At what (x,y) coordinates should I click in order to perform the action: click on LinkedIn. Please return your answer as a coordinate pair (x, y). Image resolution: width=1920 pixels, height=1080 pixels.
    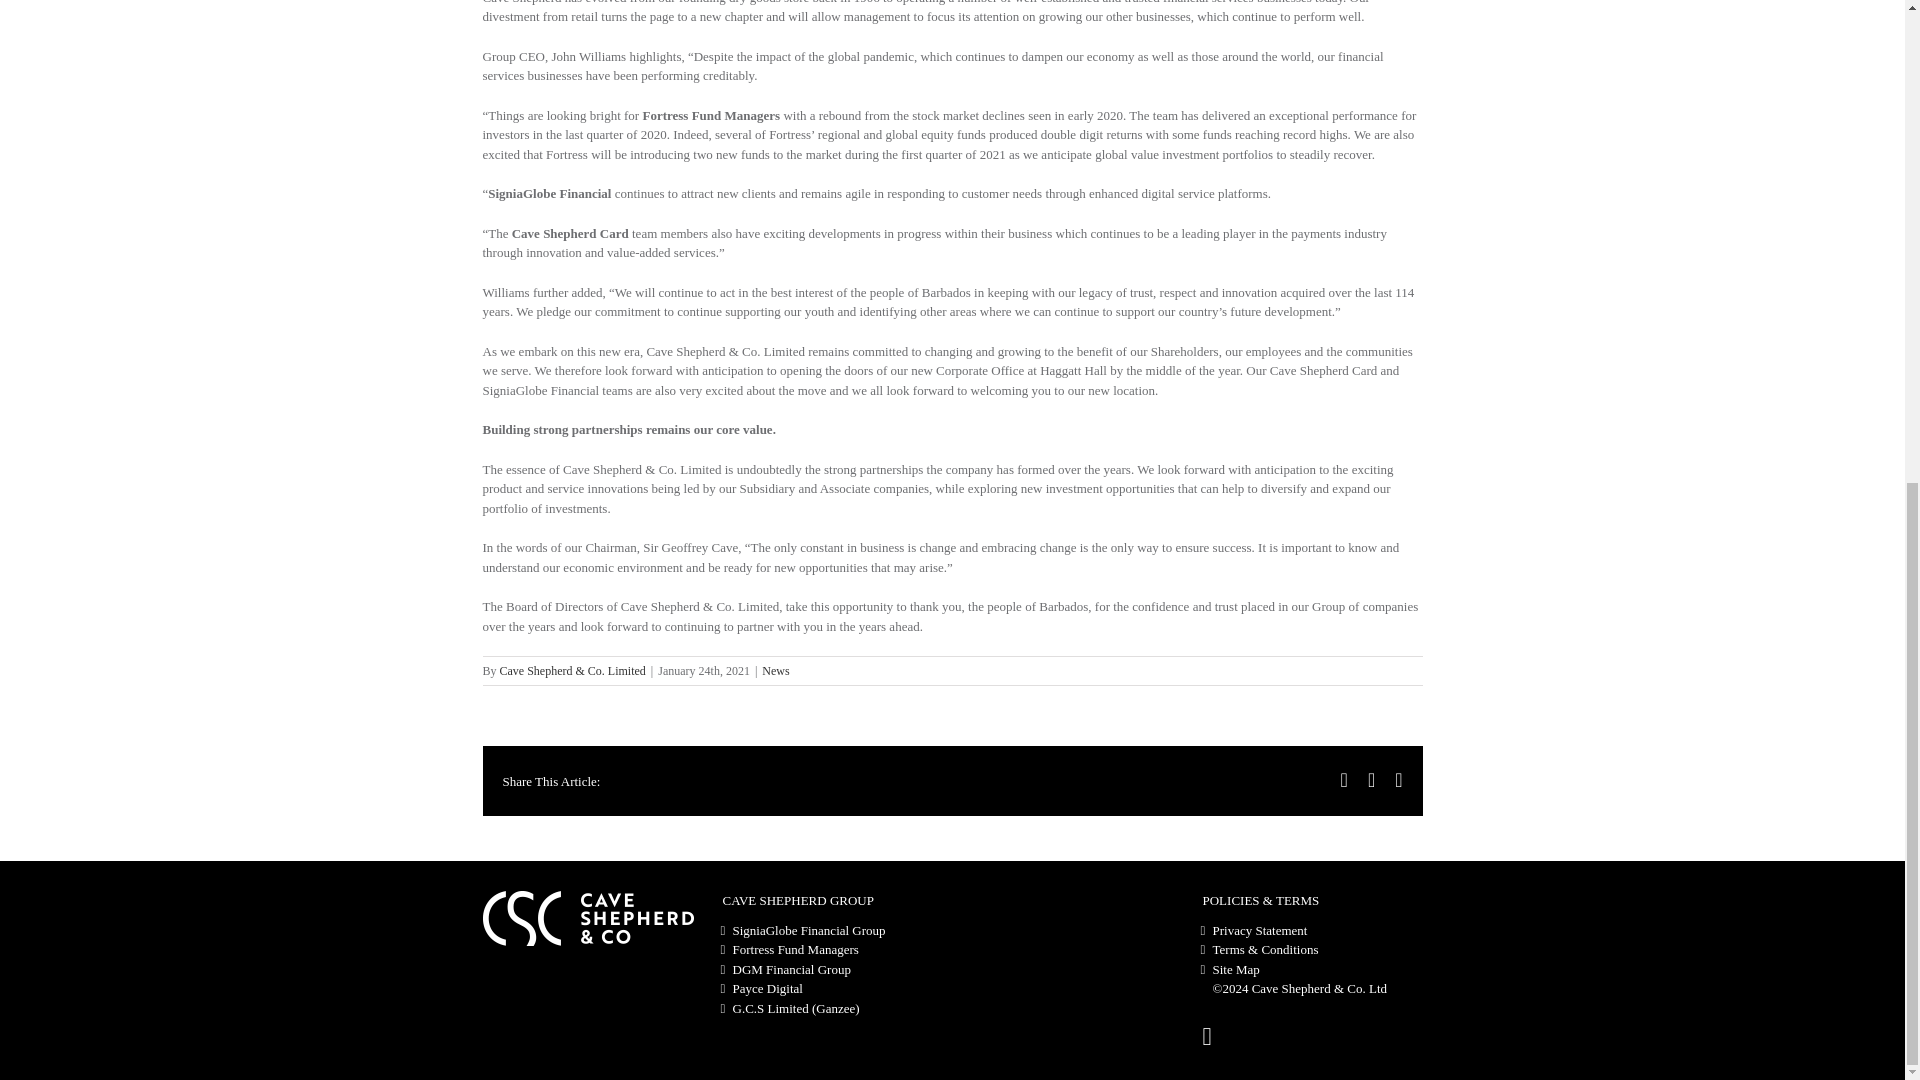
    Looking at the image, I should click on (1398, 780).